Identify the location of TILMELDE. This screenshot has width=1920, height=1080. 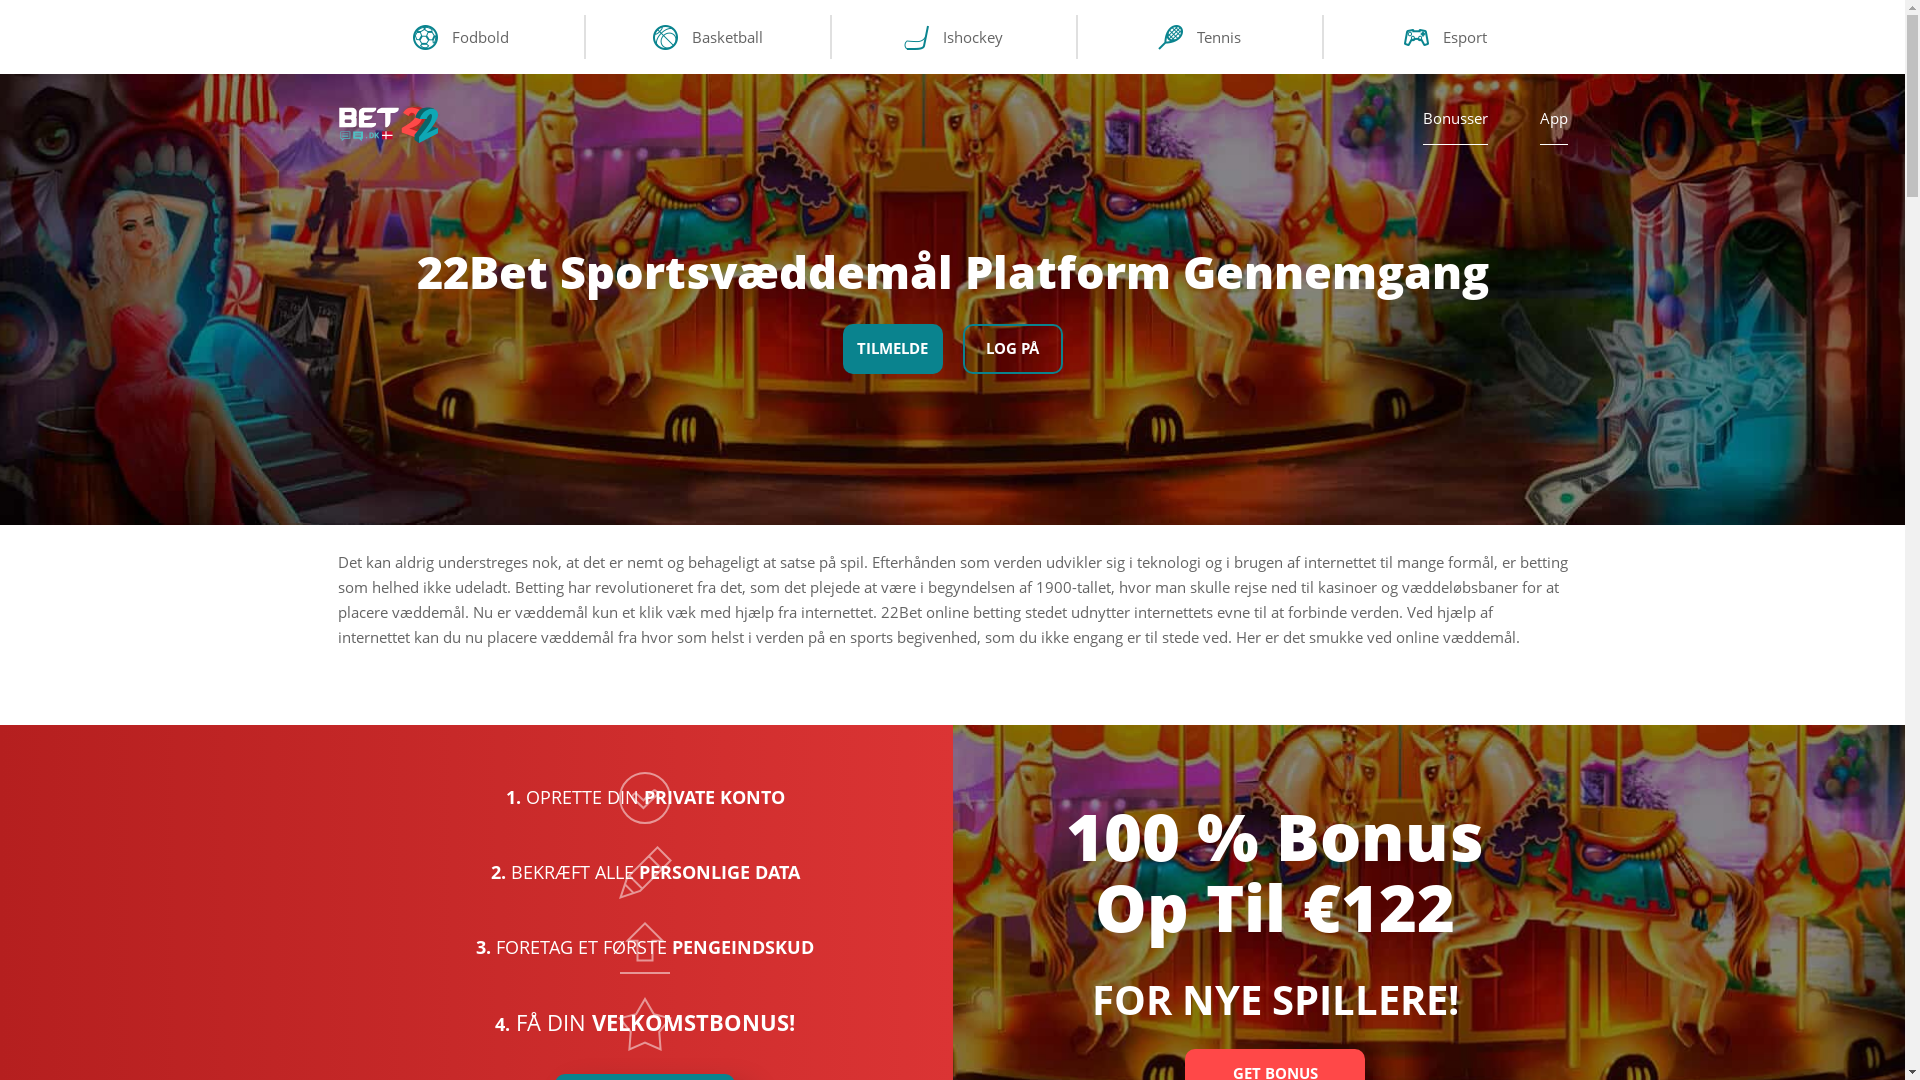
(892, 348).